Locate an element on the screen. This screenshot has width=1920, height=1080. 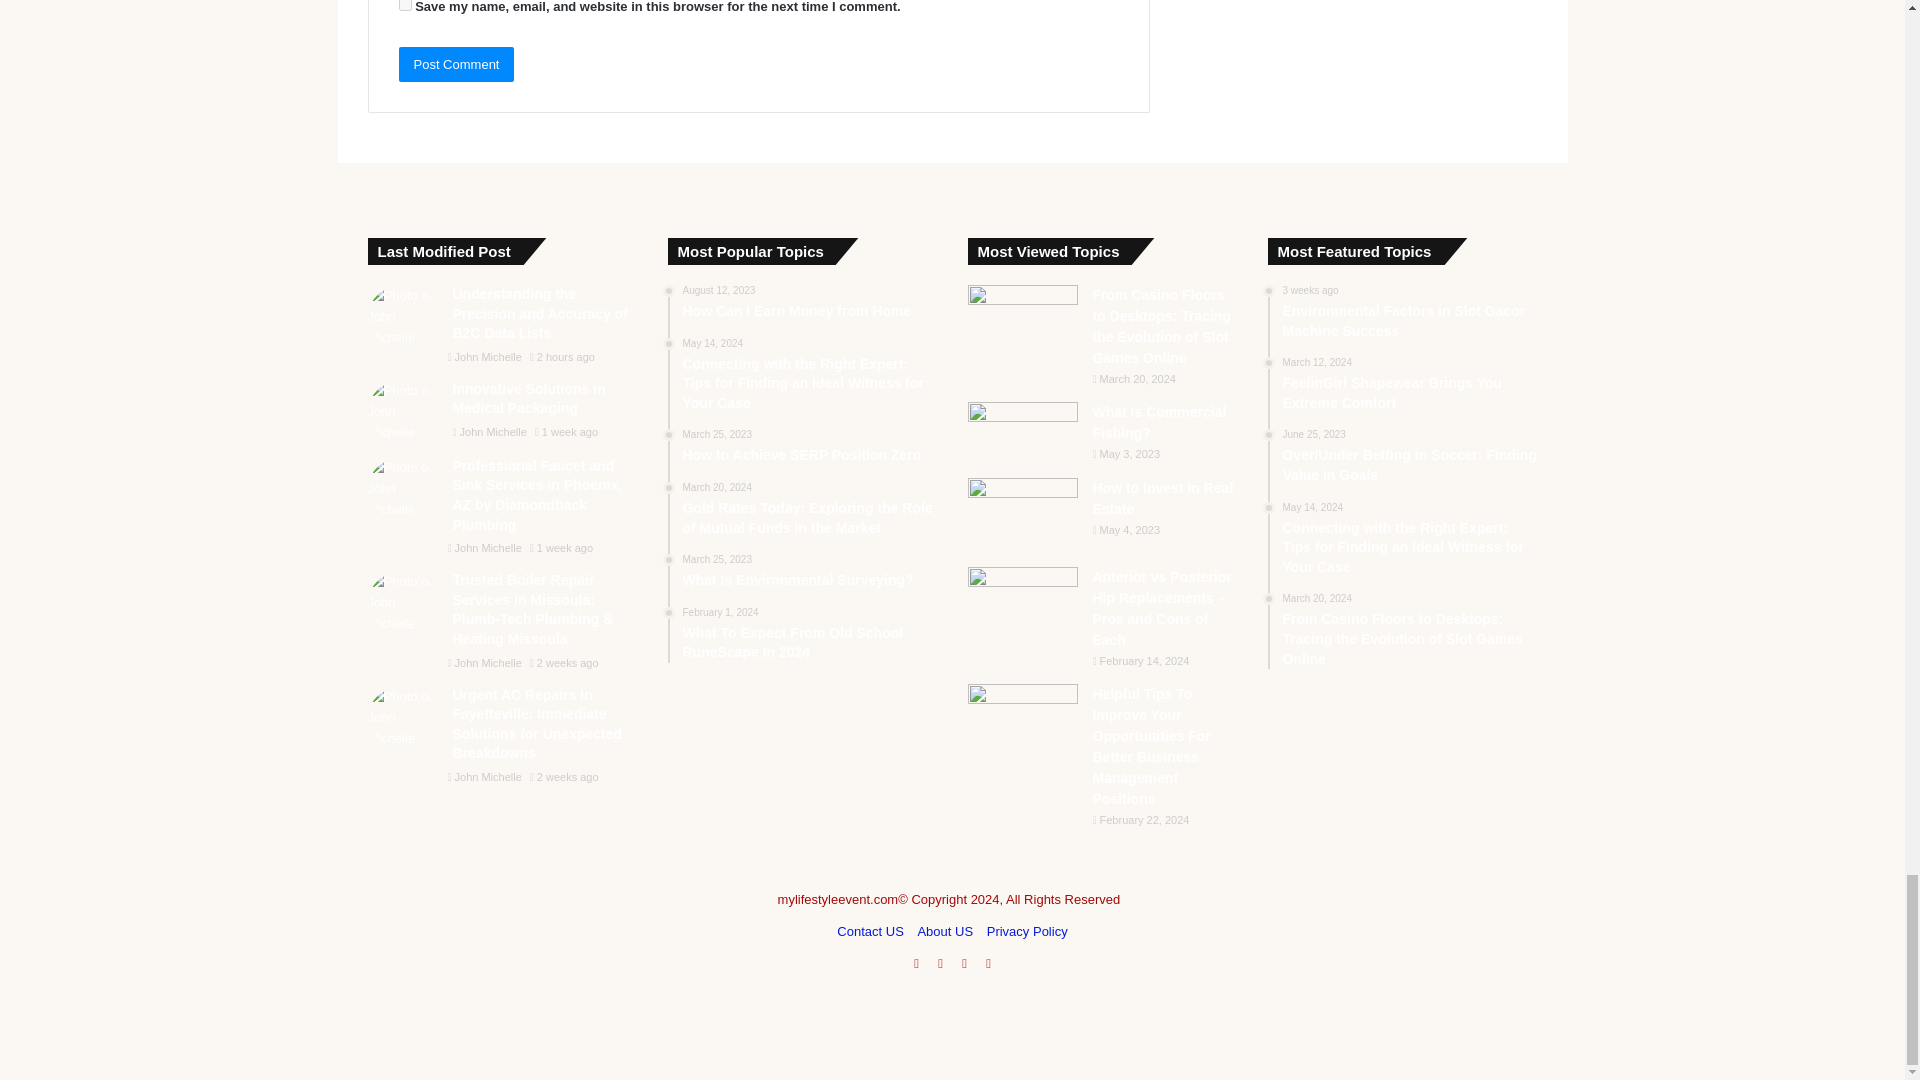
yes is located at coordinates (404, 5).